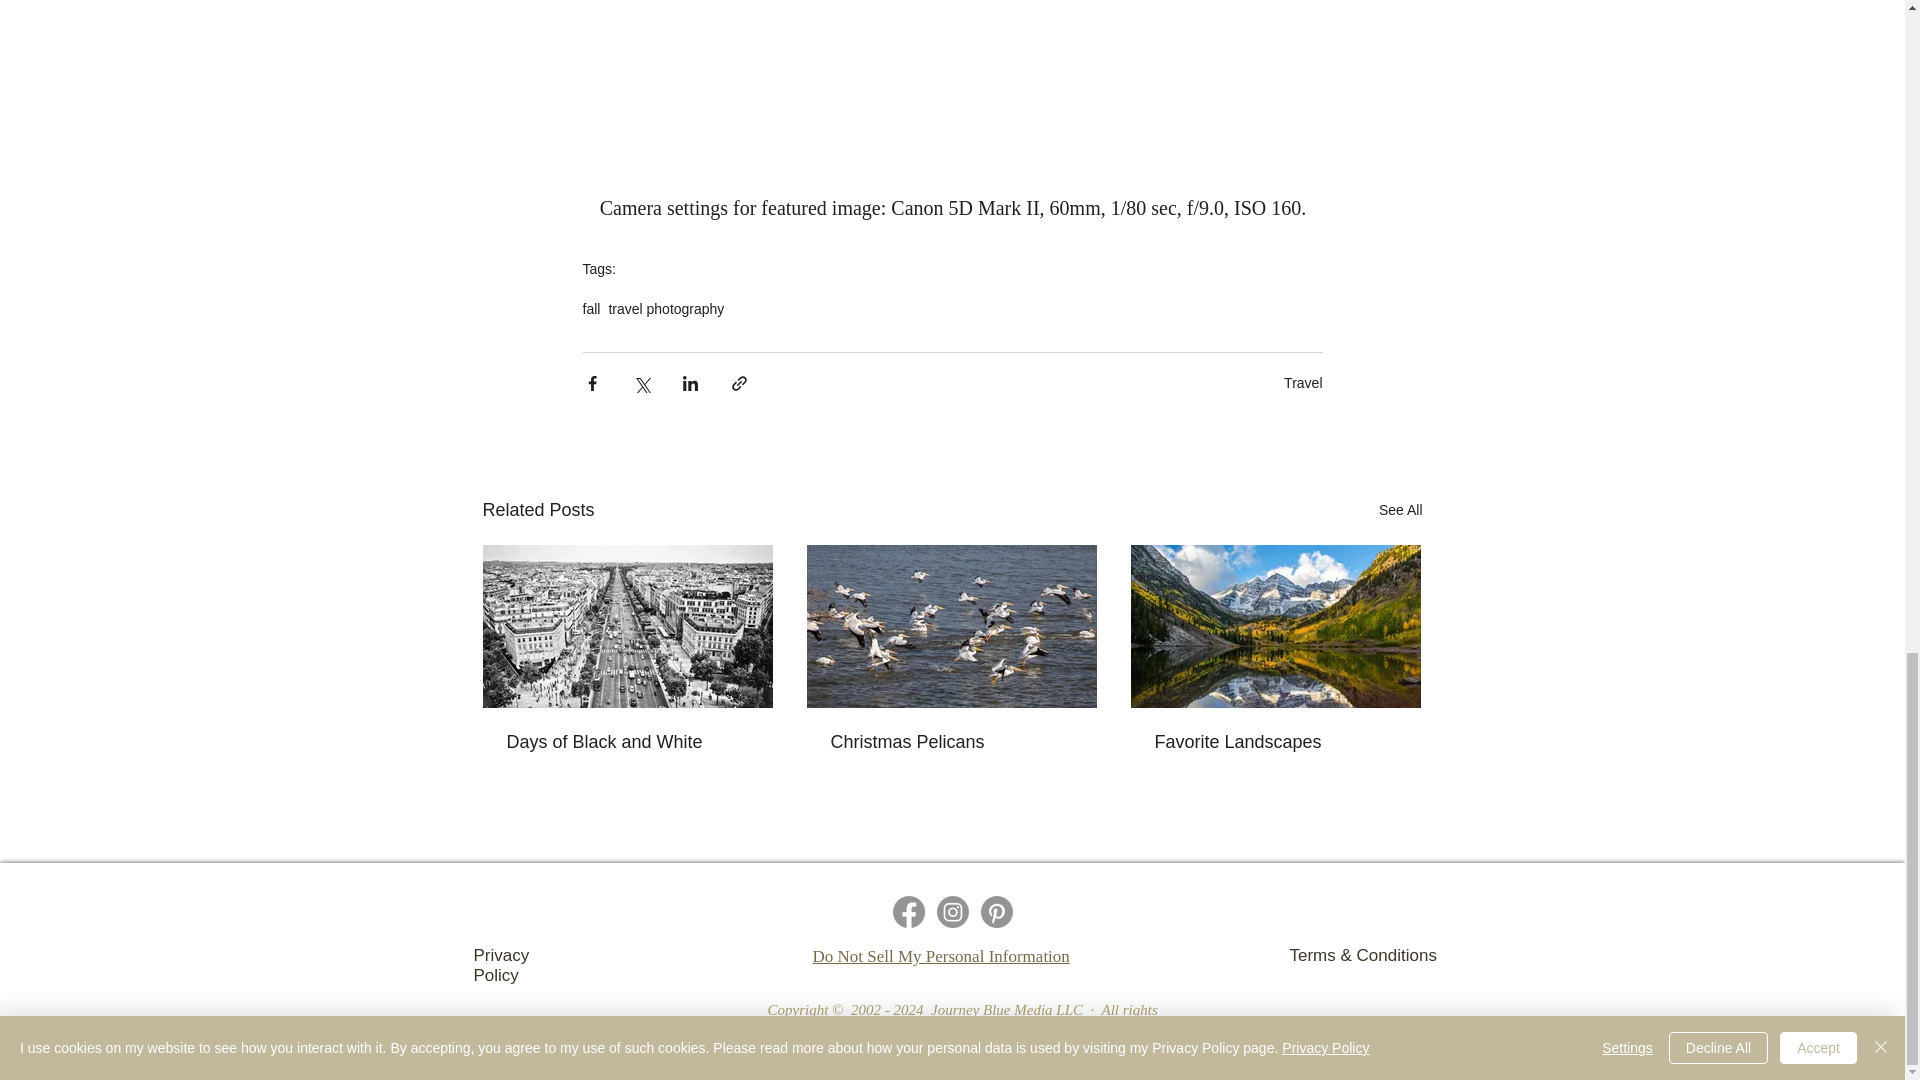 The image size is (1920, 1080). What do you see at coordinates (1303, 382) in the screenshot?
I see `Travel` at bounding box center [1303, 382].